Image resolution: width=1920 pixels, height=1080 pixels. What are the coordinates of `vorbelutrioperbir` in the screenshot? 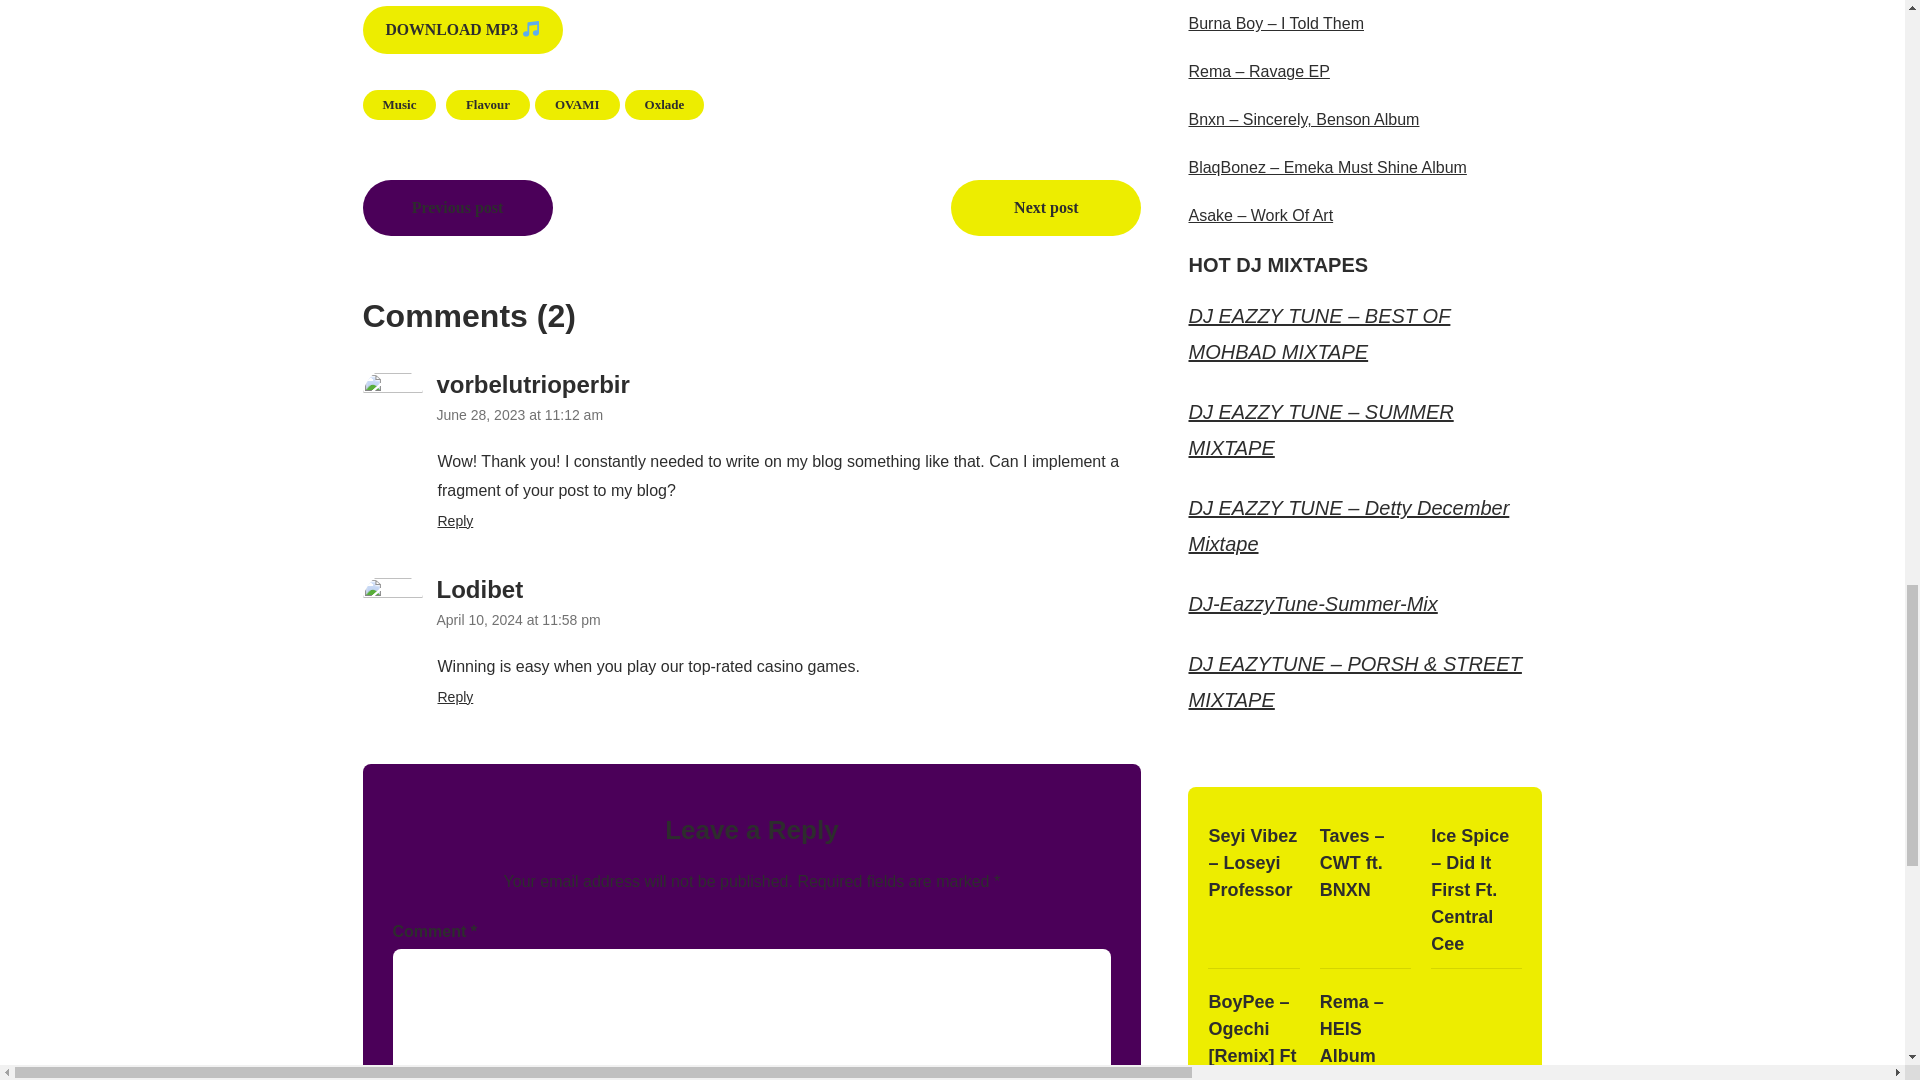 It's located at (532, 384).